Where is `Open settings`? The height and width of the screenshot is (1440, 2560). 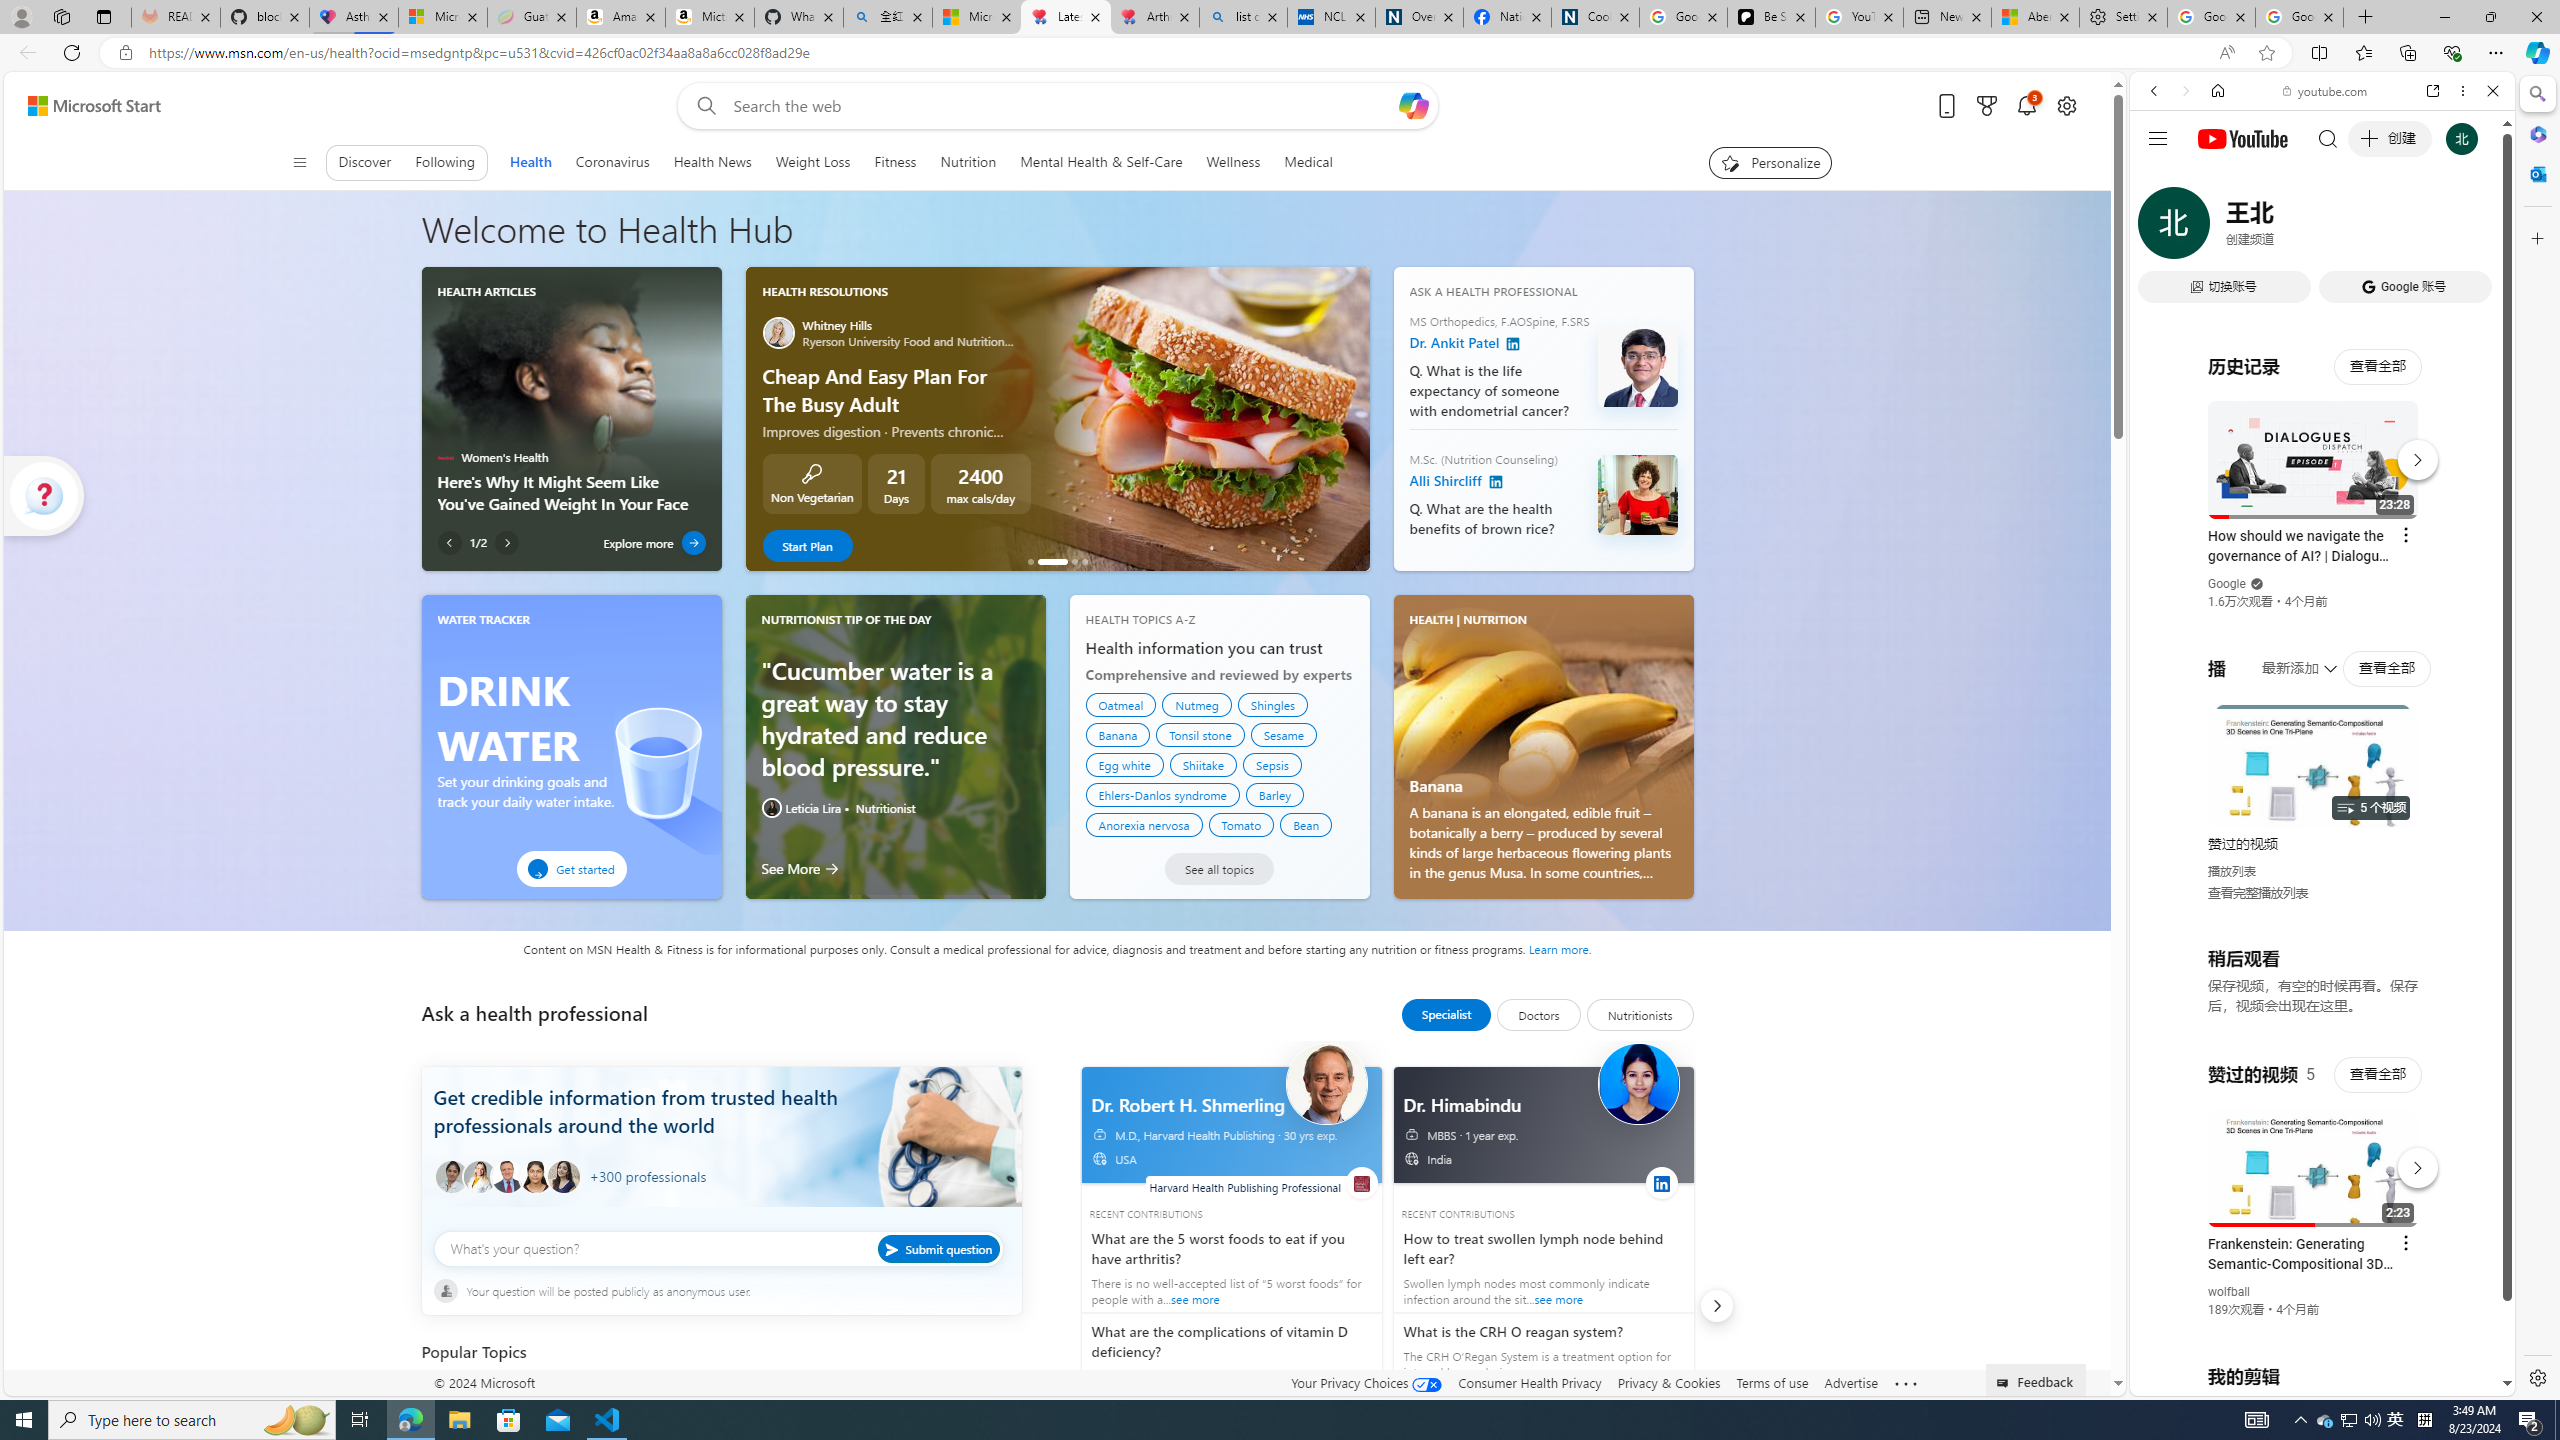
Open settings is located at coordinates (2067, 106).